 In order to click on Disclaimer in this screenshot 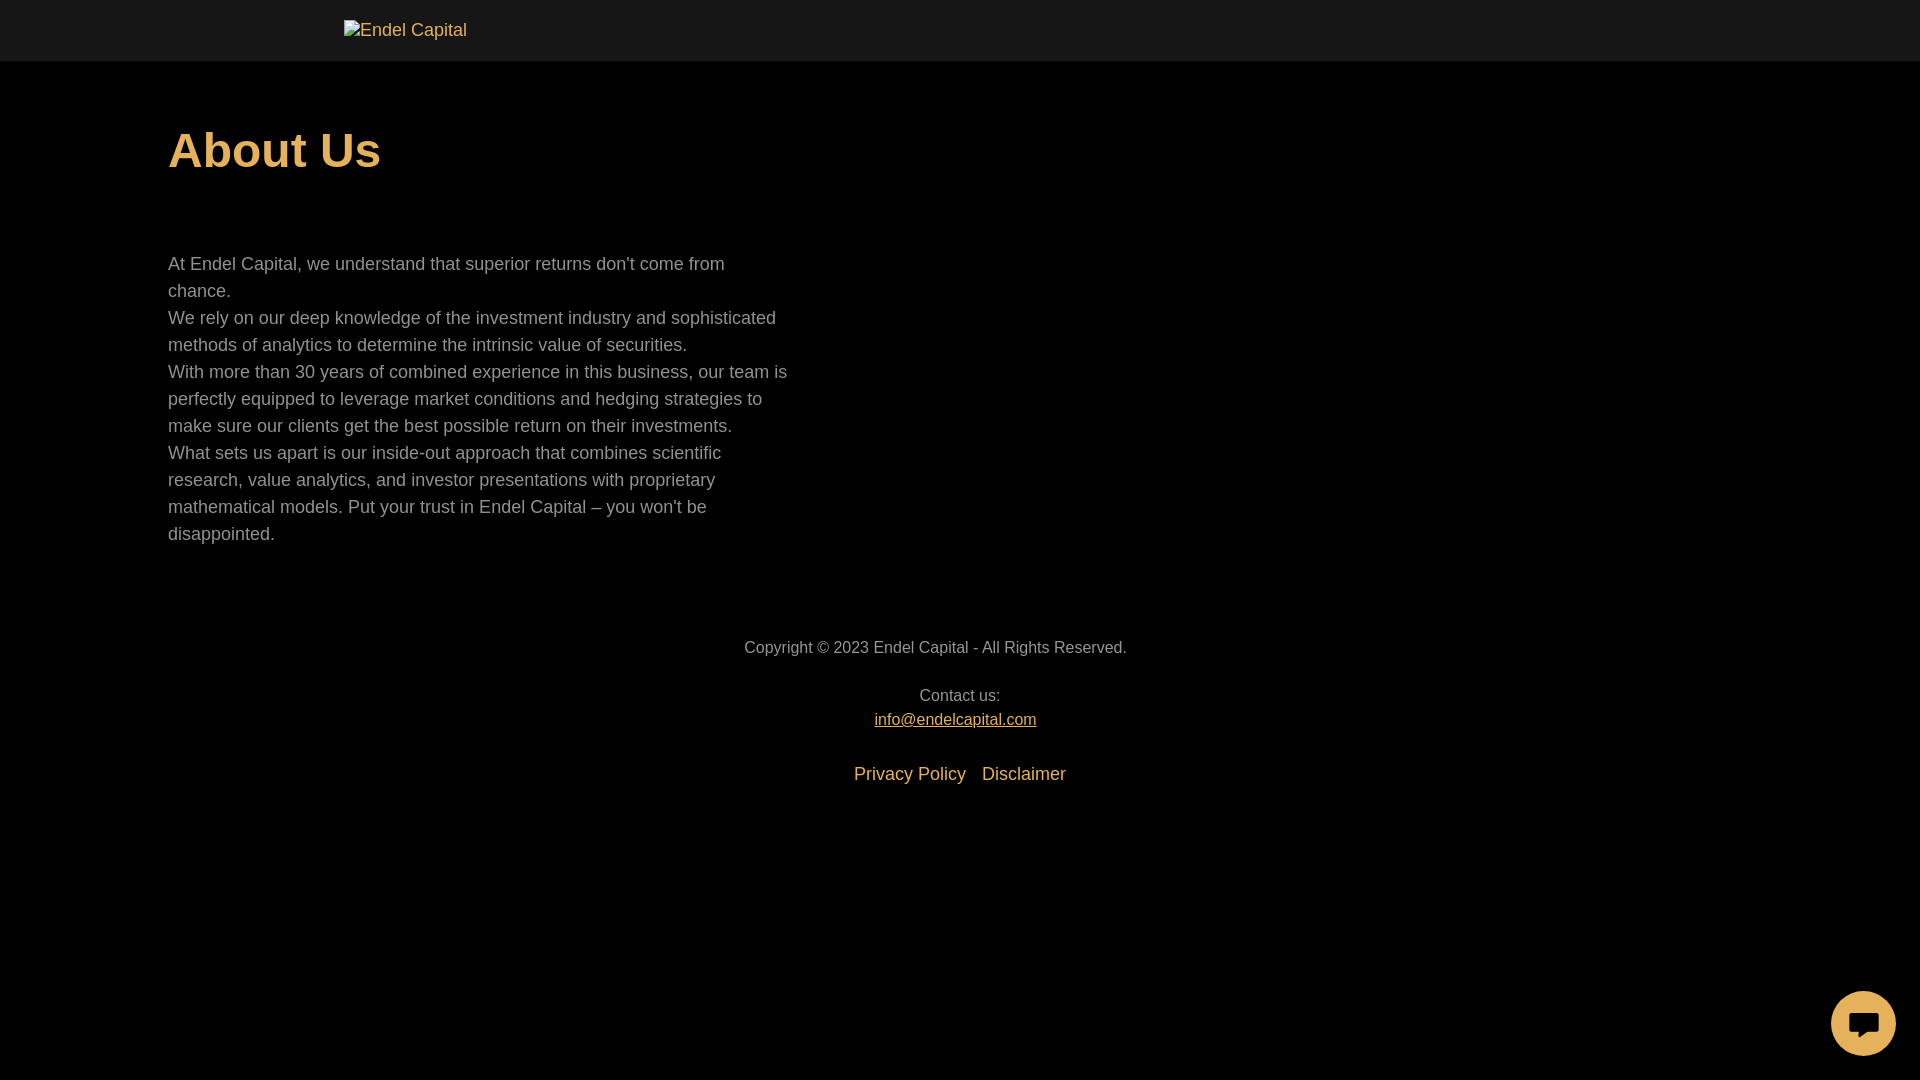, I will do `click(1023, 774)`.